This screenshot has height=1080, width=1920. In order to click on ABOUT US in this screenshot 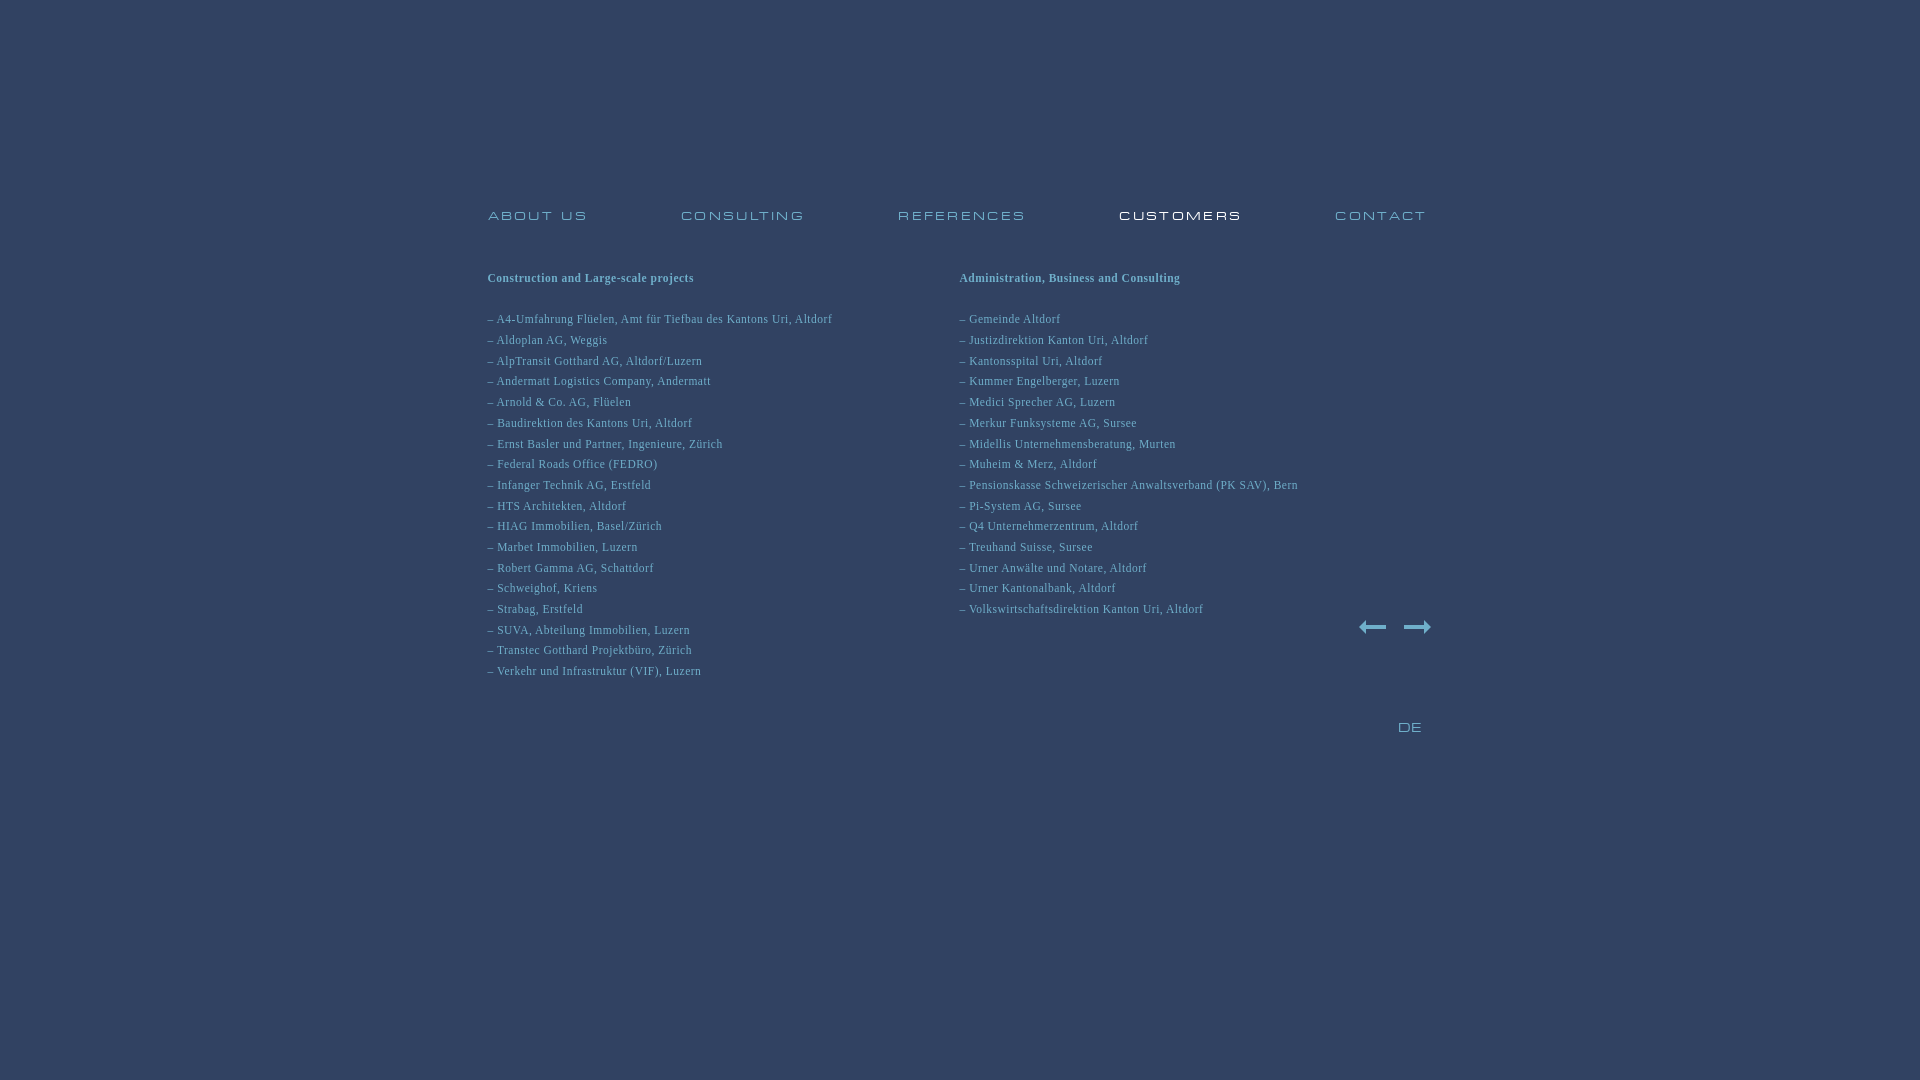, I will do `click(538, 216)`.